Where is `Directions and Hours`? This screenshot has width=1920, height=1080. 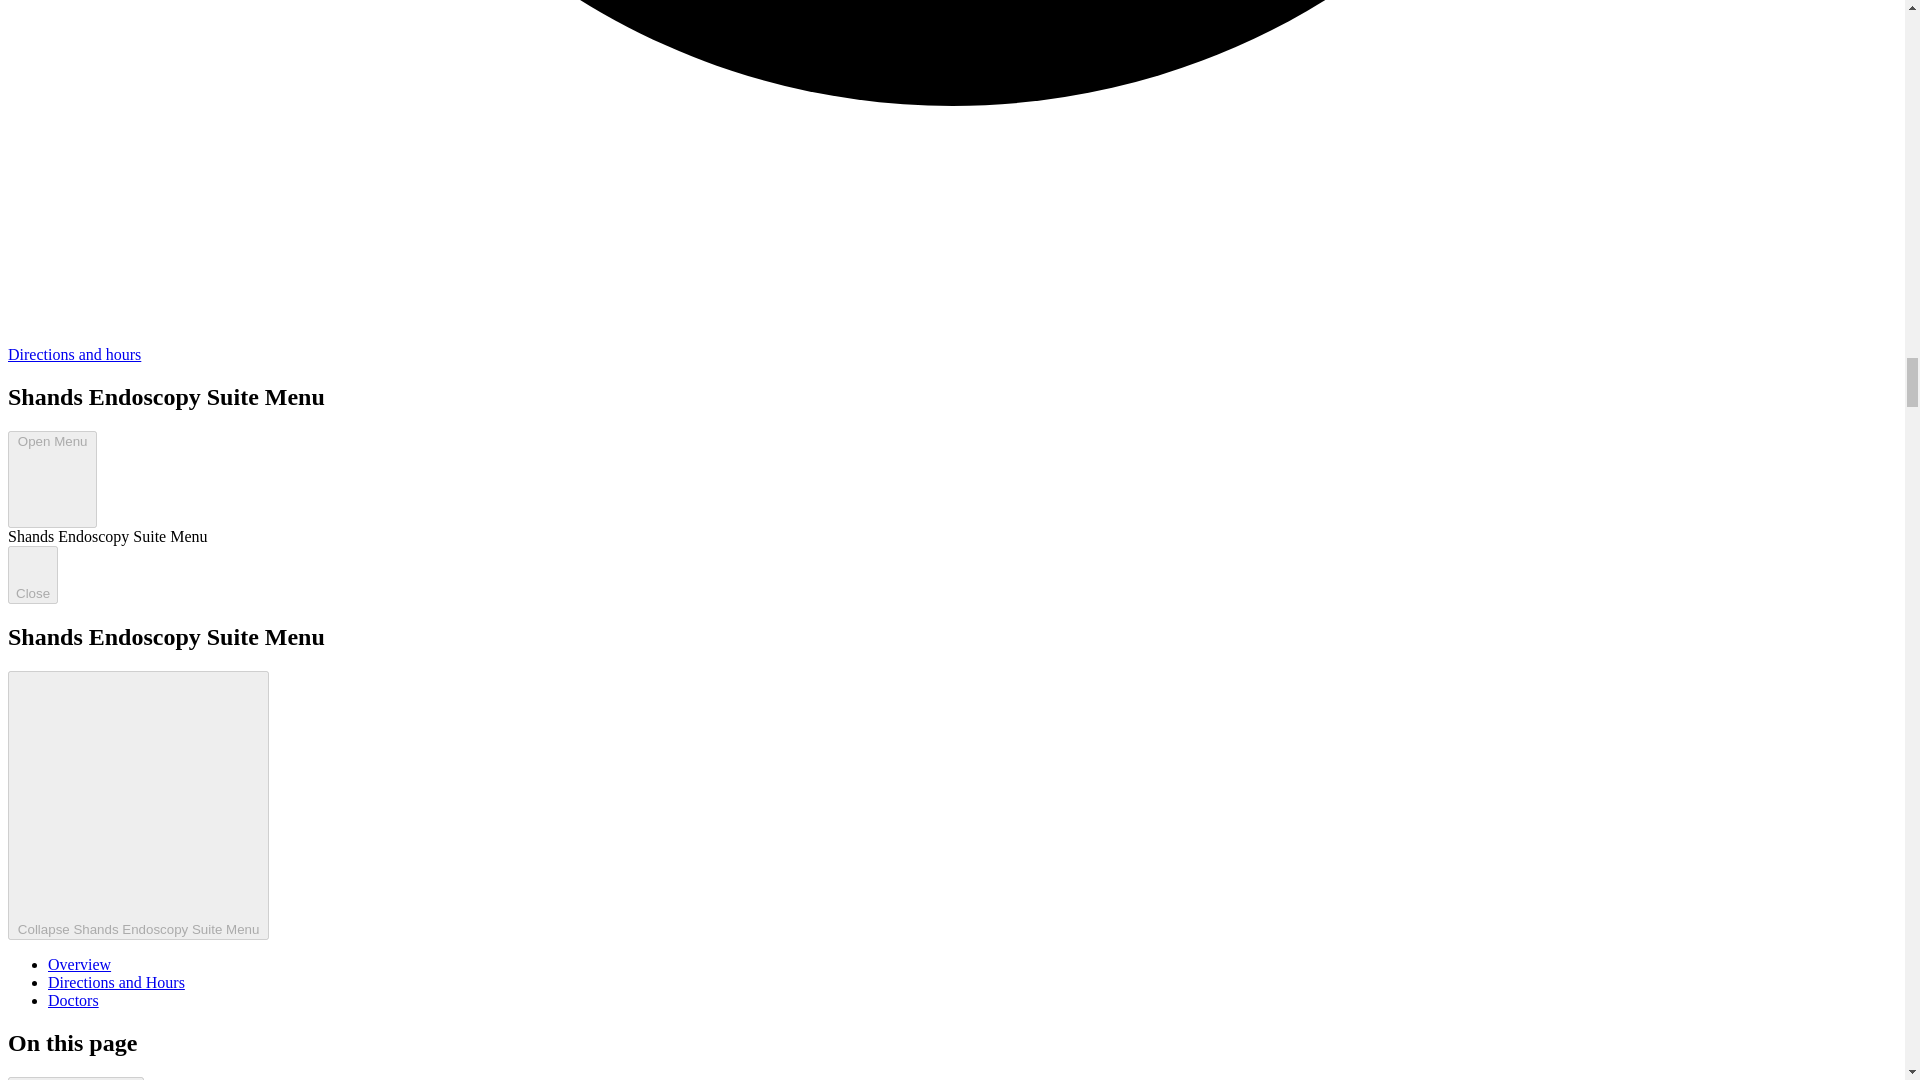 Directions and Hours is located at coordinates (116, 982).